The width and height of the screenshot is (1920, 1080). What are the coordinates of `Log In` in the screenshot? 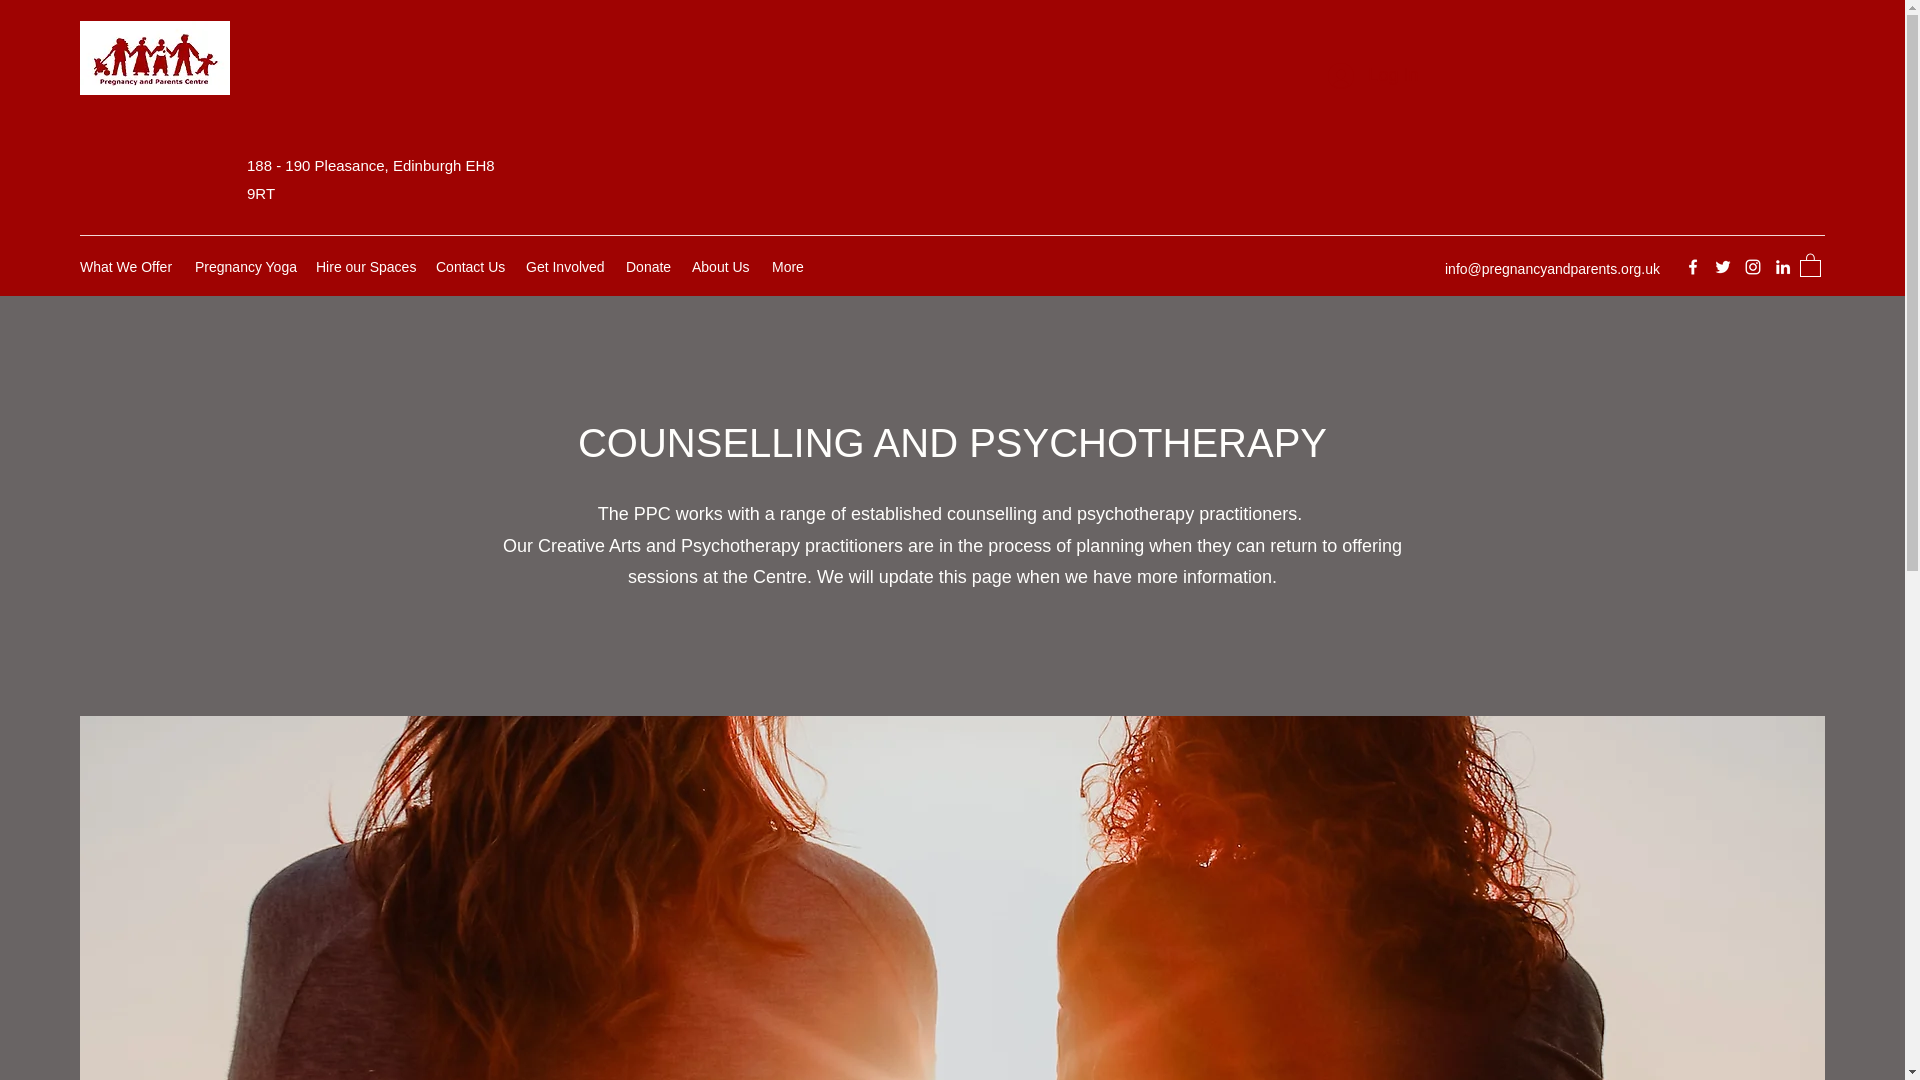 It's located at (1372, 76).